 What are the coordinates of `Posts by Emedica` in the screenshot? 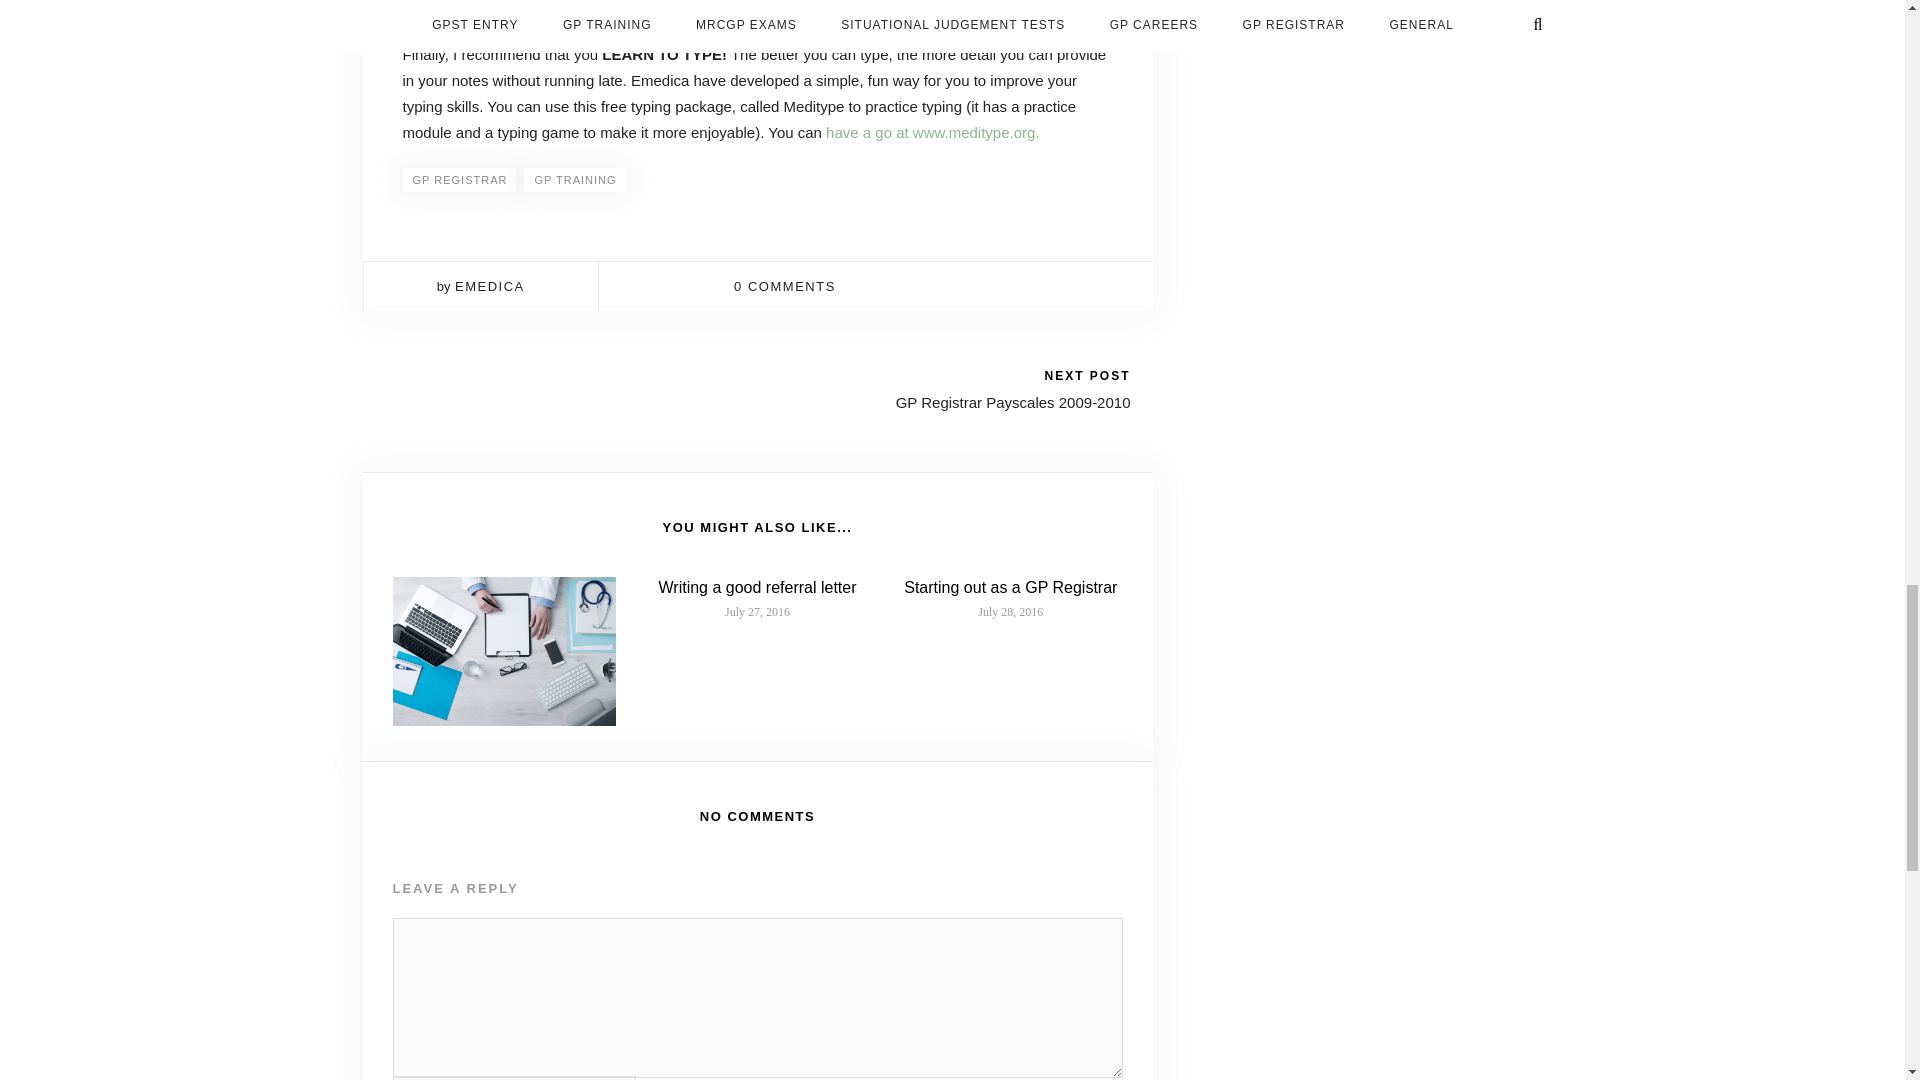 It's located at (490, 286).